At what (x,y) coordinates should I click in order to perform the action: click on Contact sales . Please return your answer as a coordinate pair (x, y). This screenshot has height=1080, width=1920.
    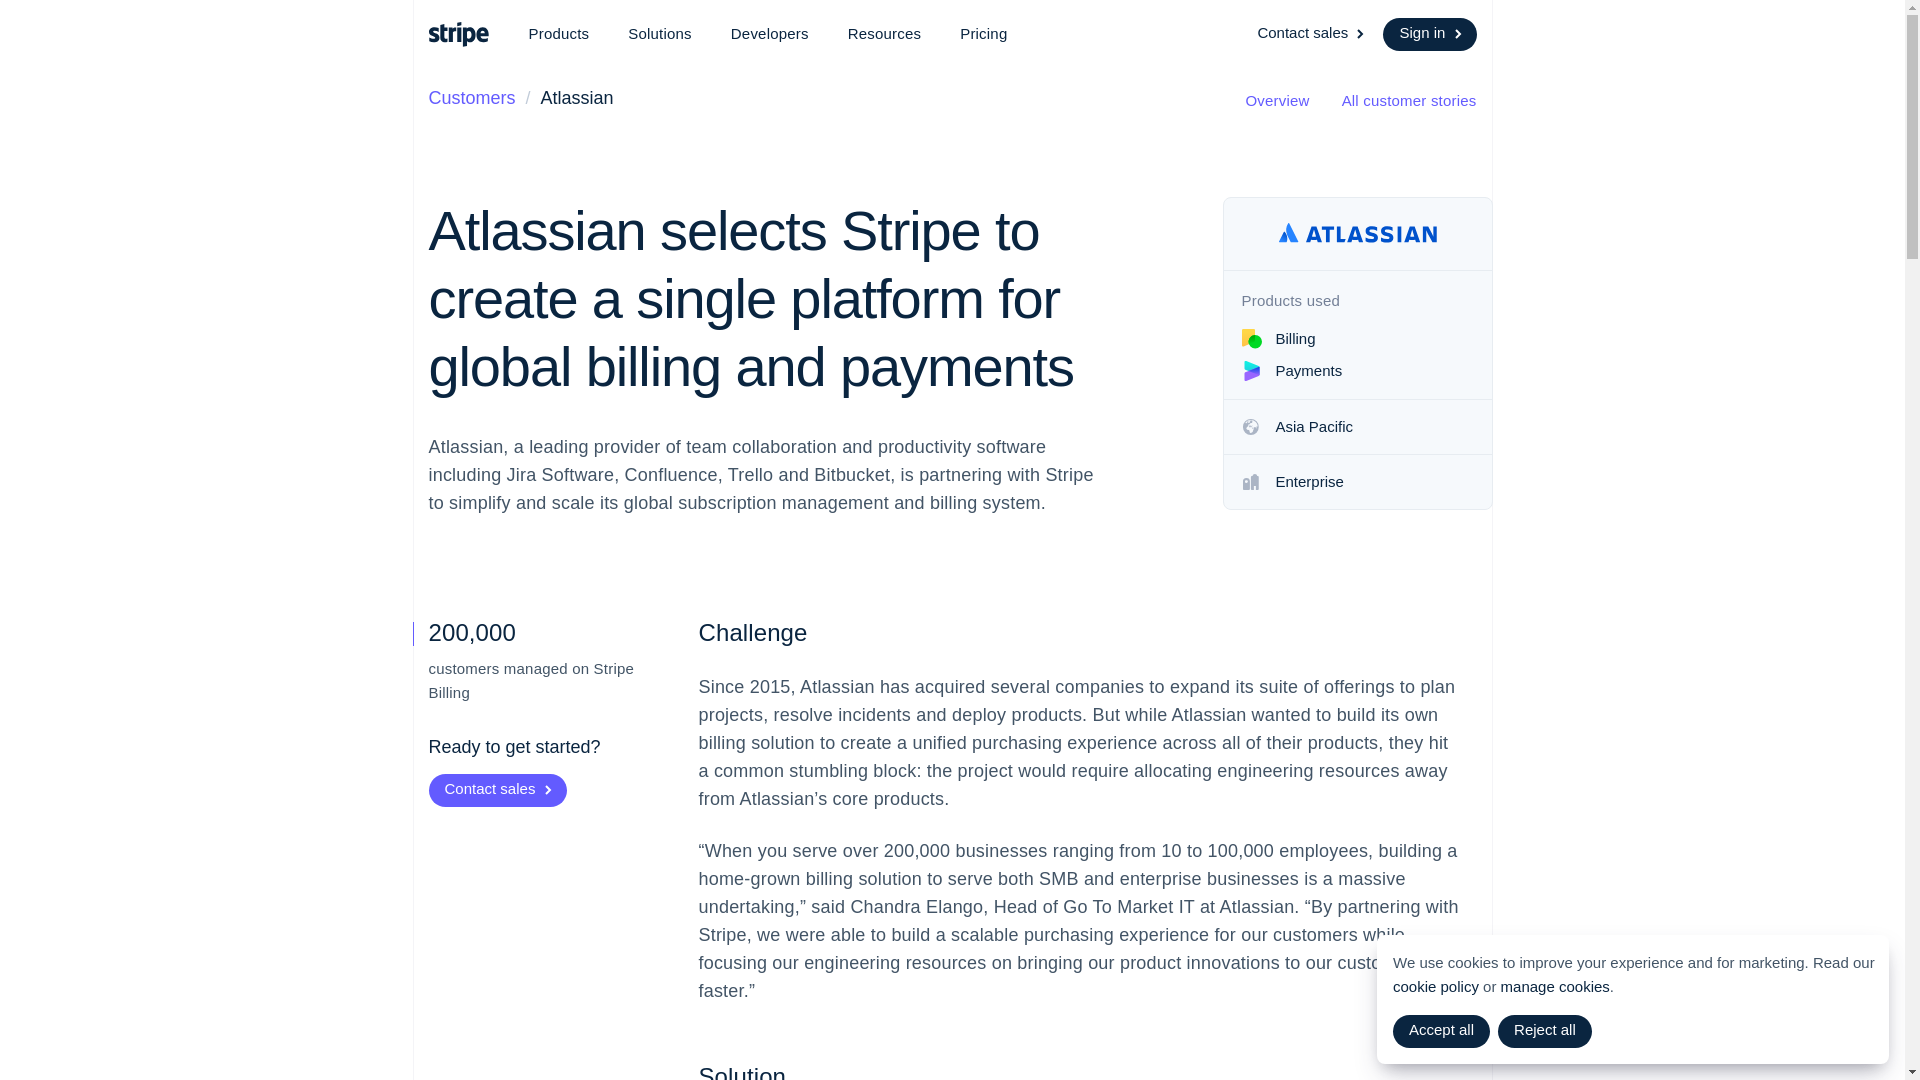
    Looking at the image, I should click on (1312, 34).